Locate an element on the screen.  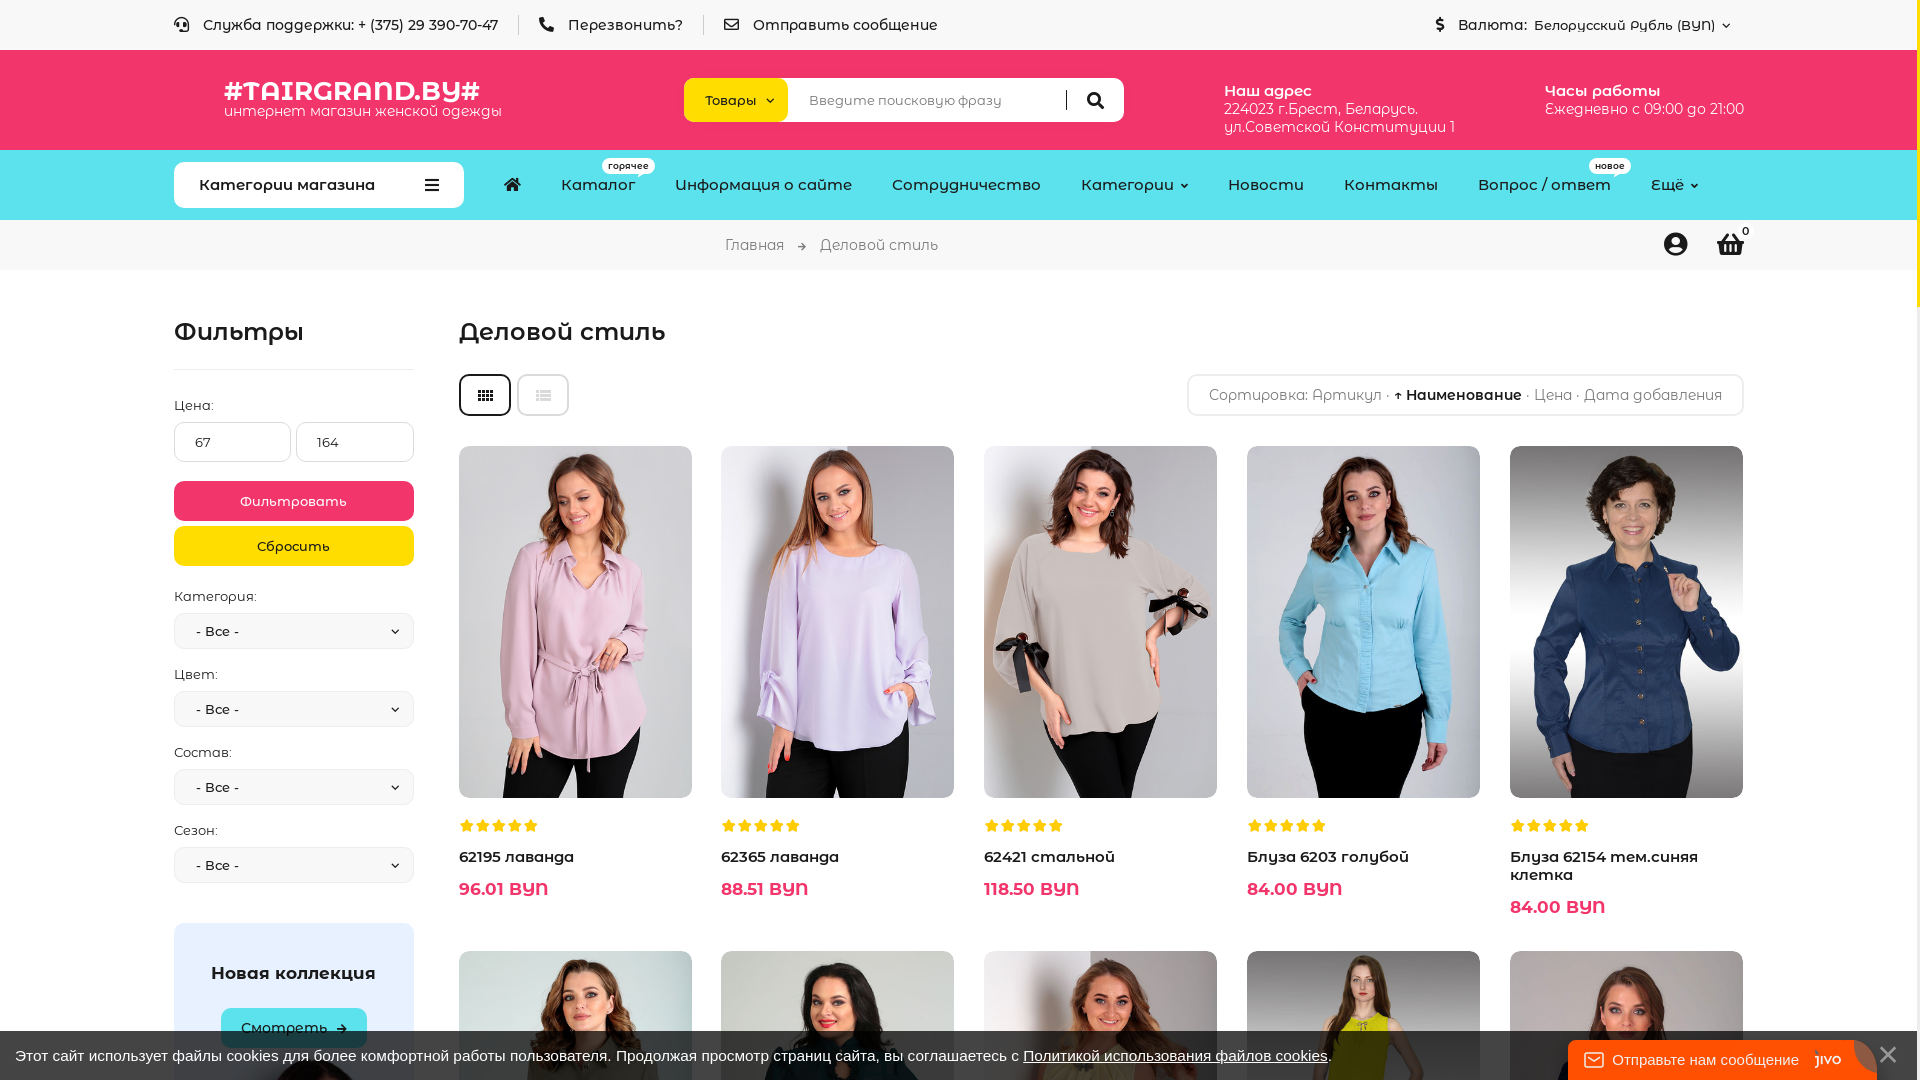
new is located at coordinates (1364, 793).